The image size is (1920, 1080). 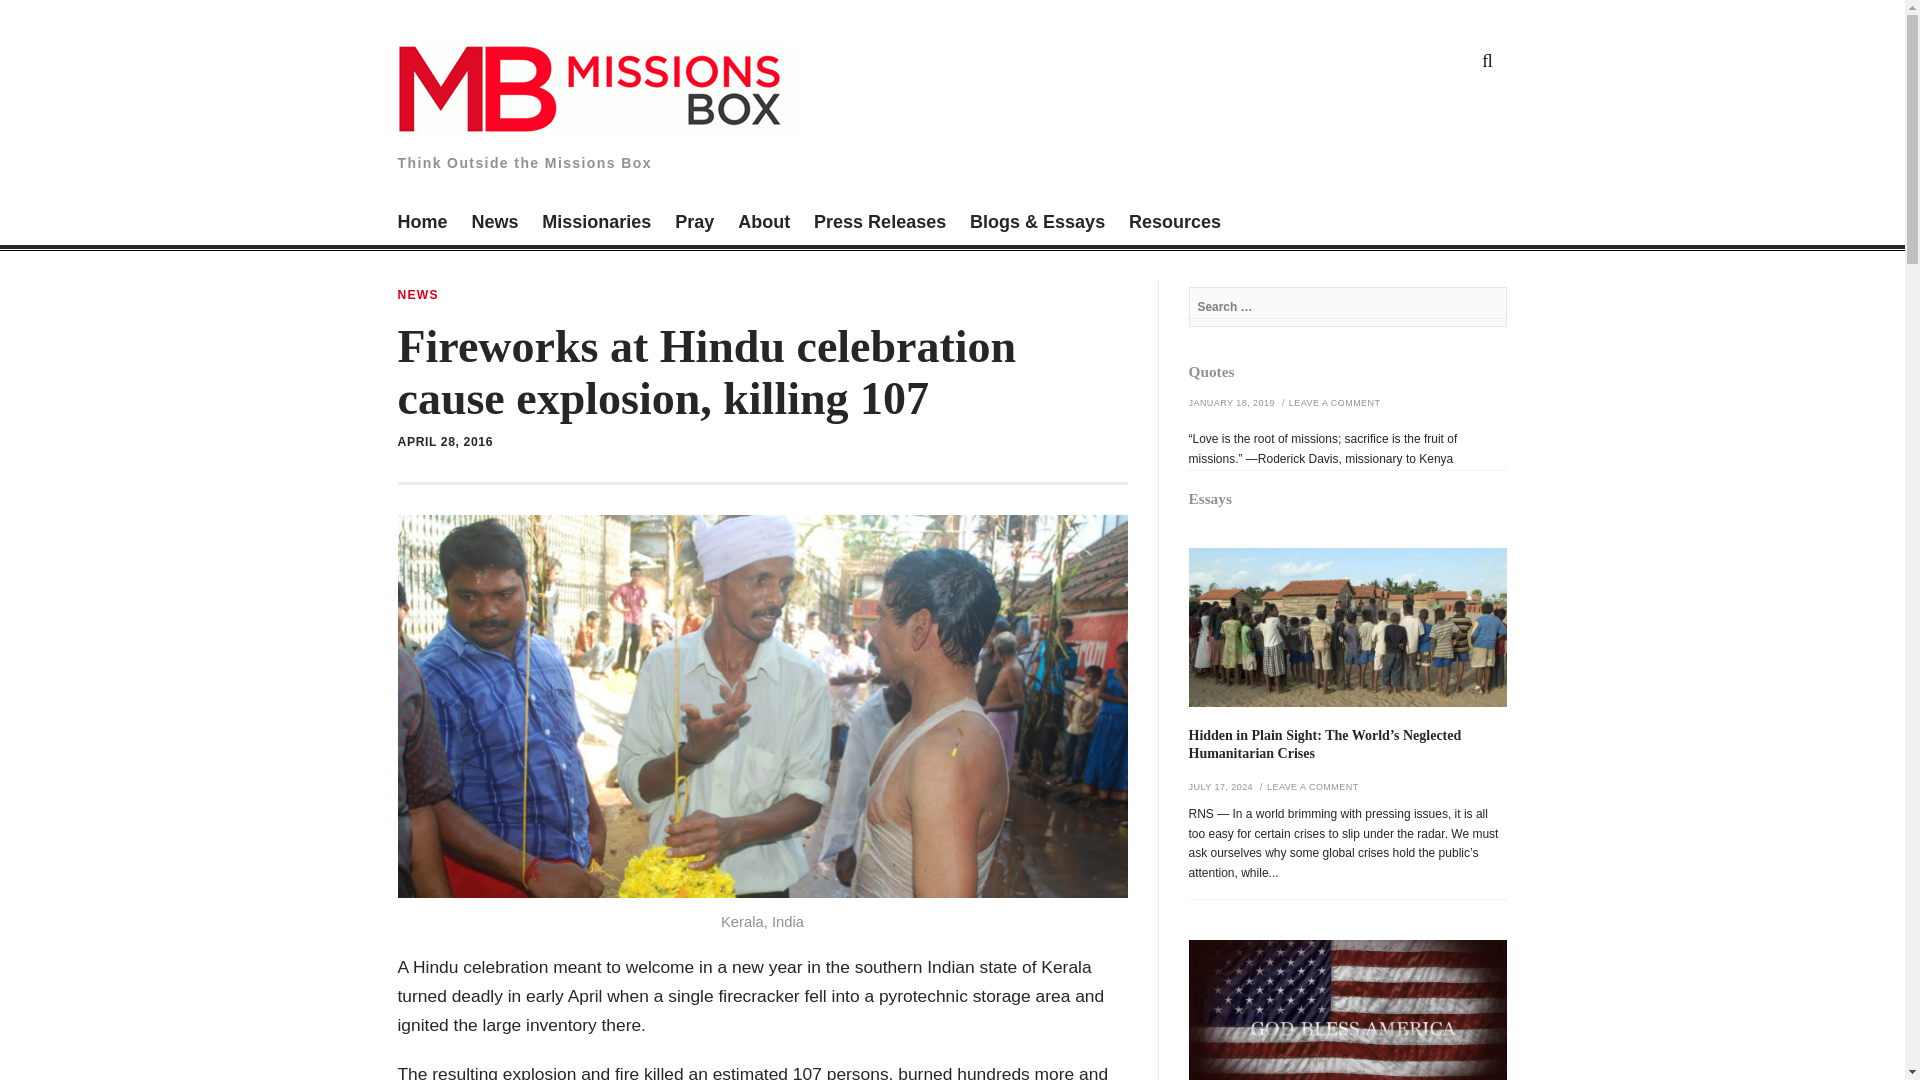 I want to click on Home, so click(x=422, y=224).